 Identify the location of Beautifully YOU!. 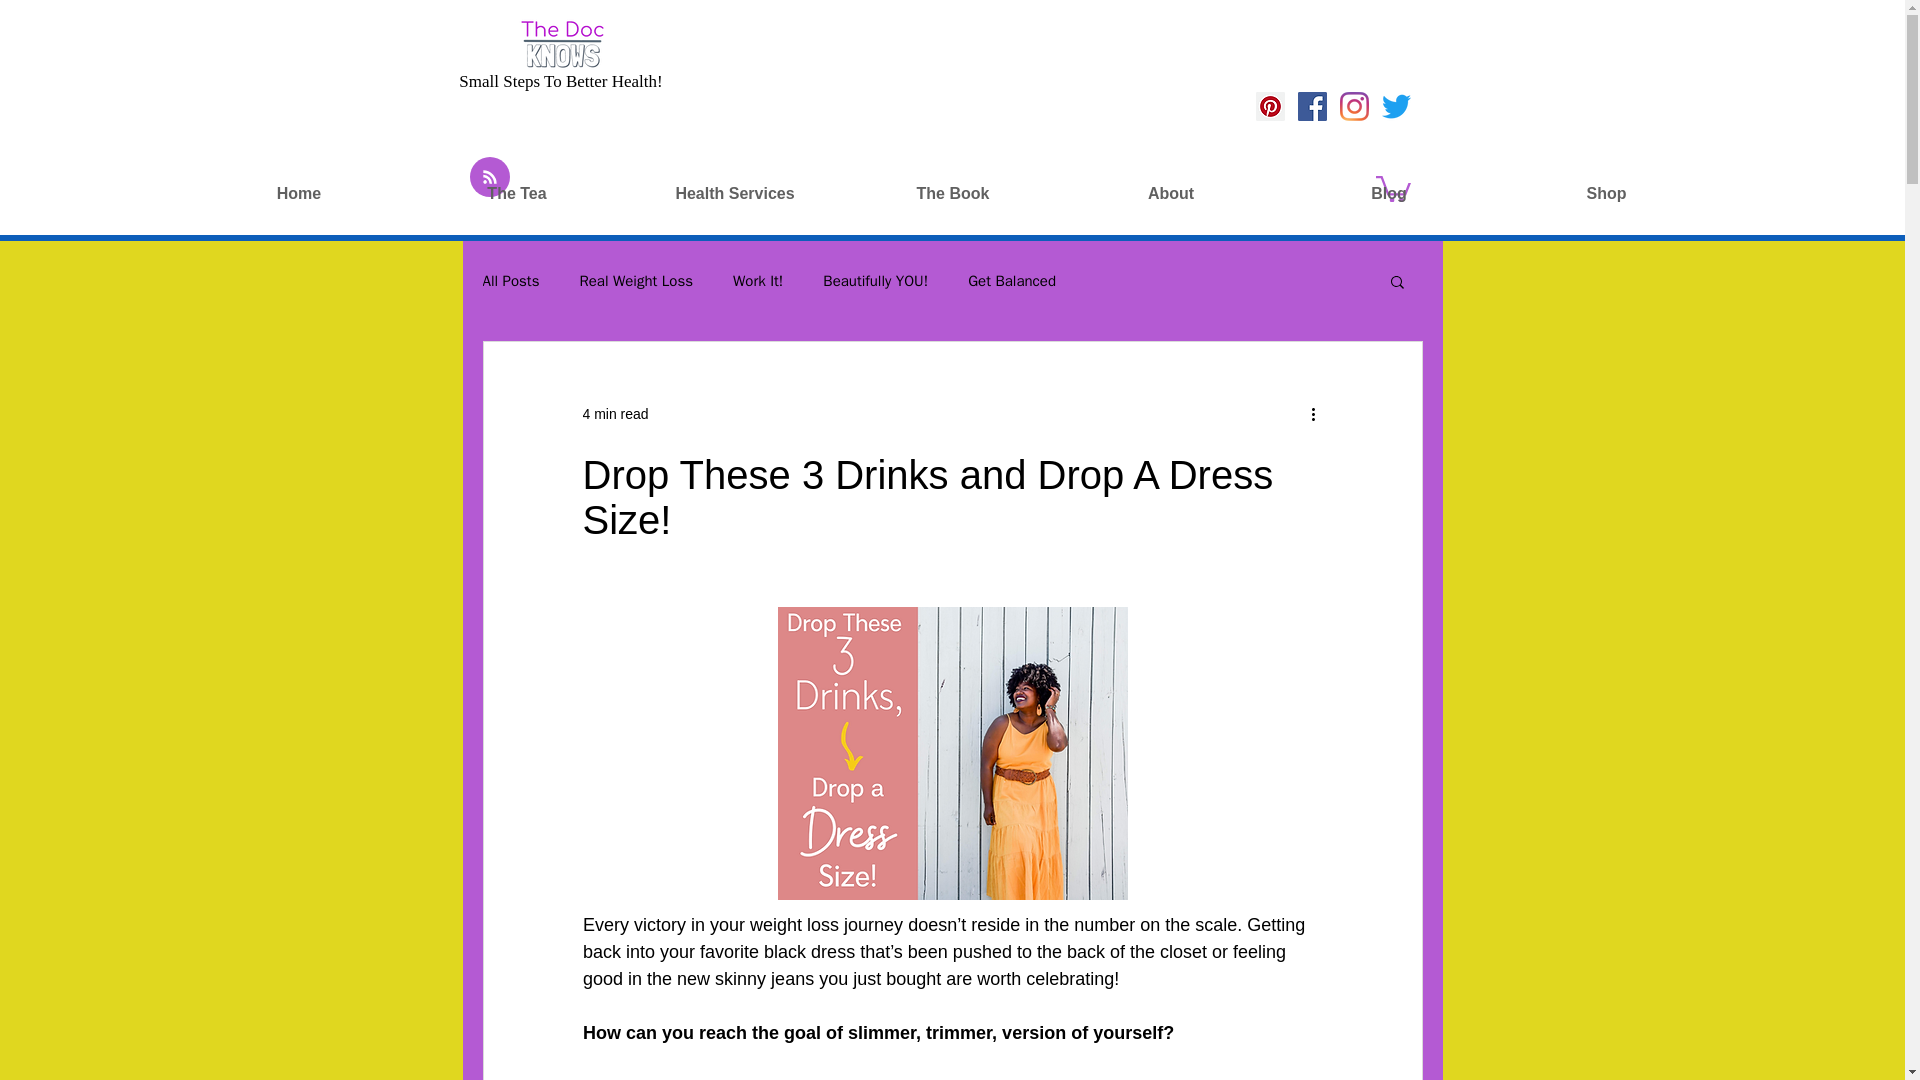
(875, 281).